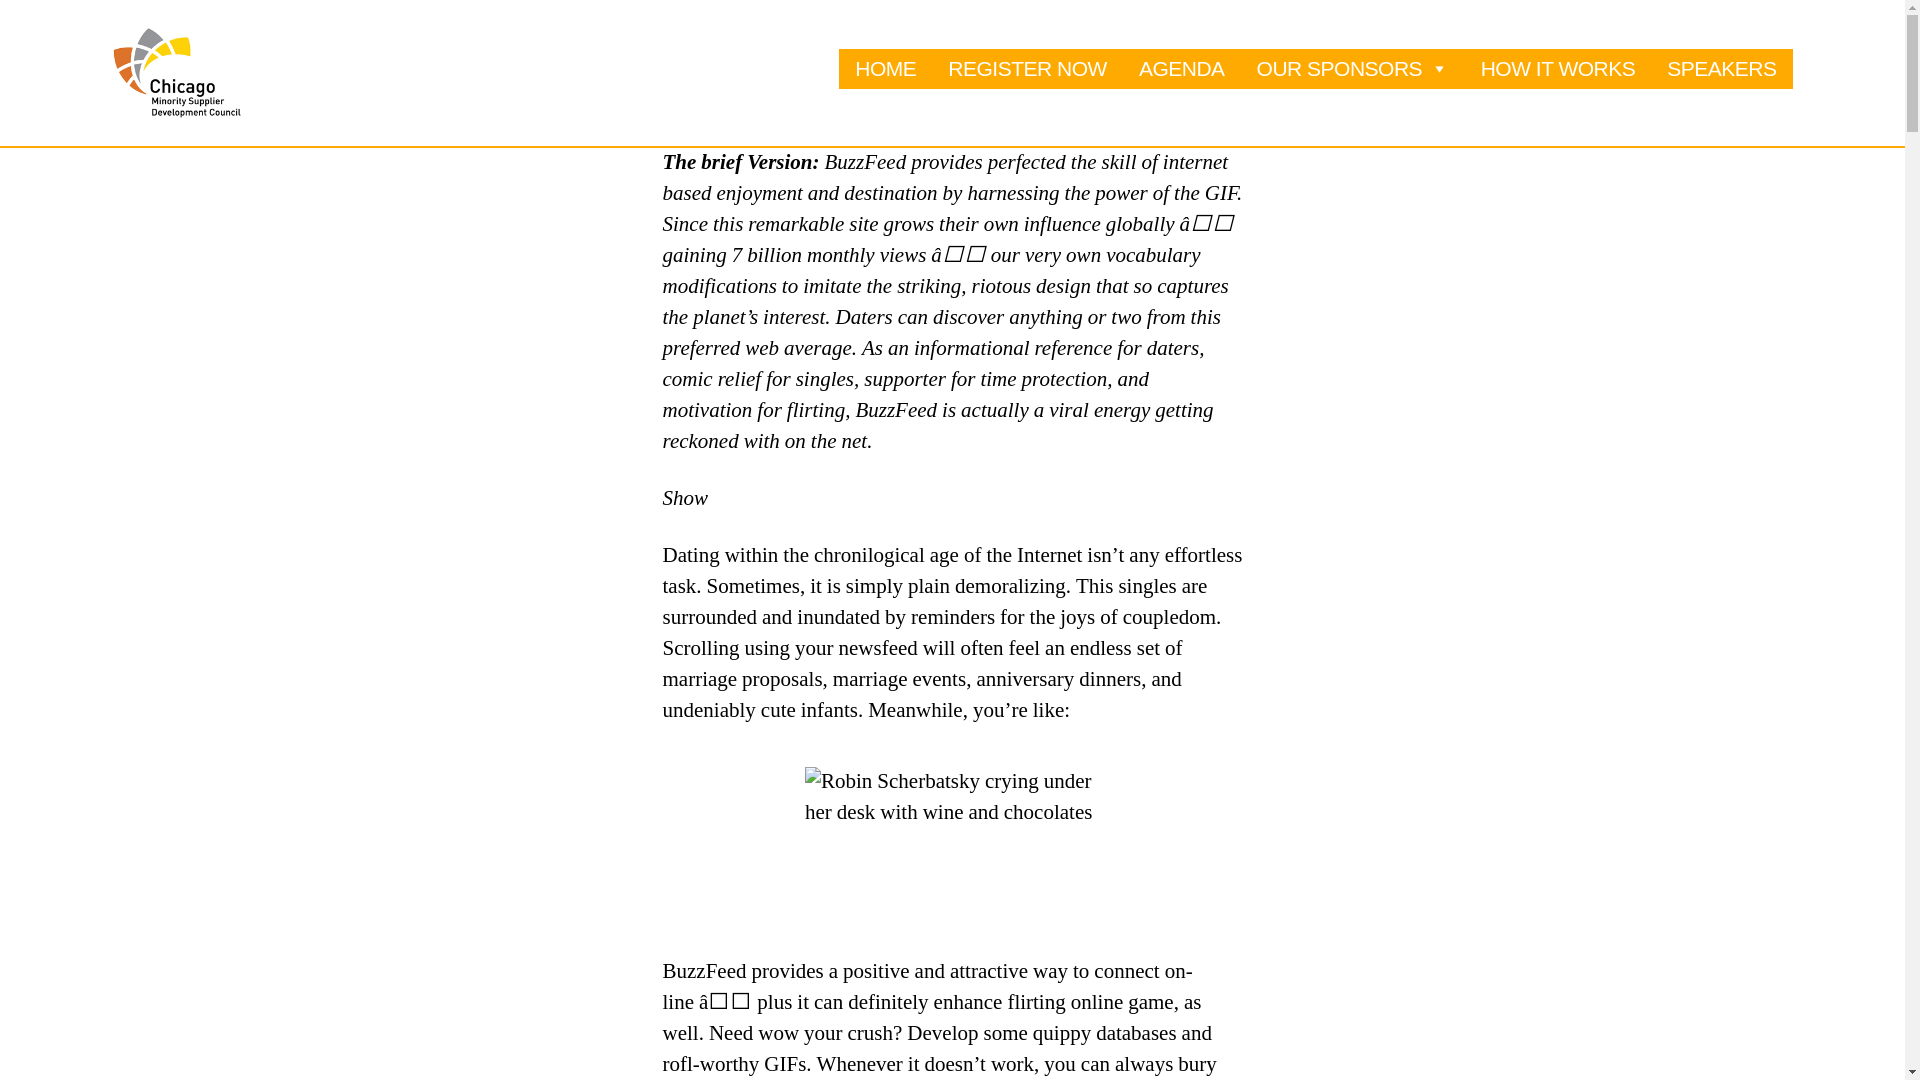 The height and width of the screenshot is (1080, 1920). Describe the element at coordinates (885, 68) in the screenshot. I see `HOME` at that location.